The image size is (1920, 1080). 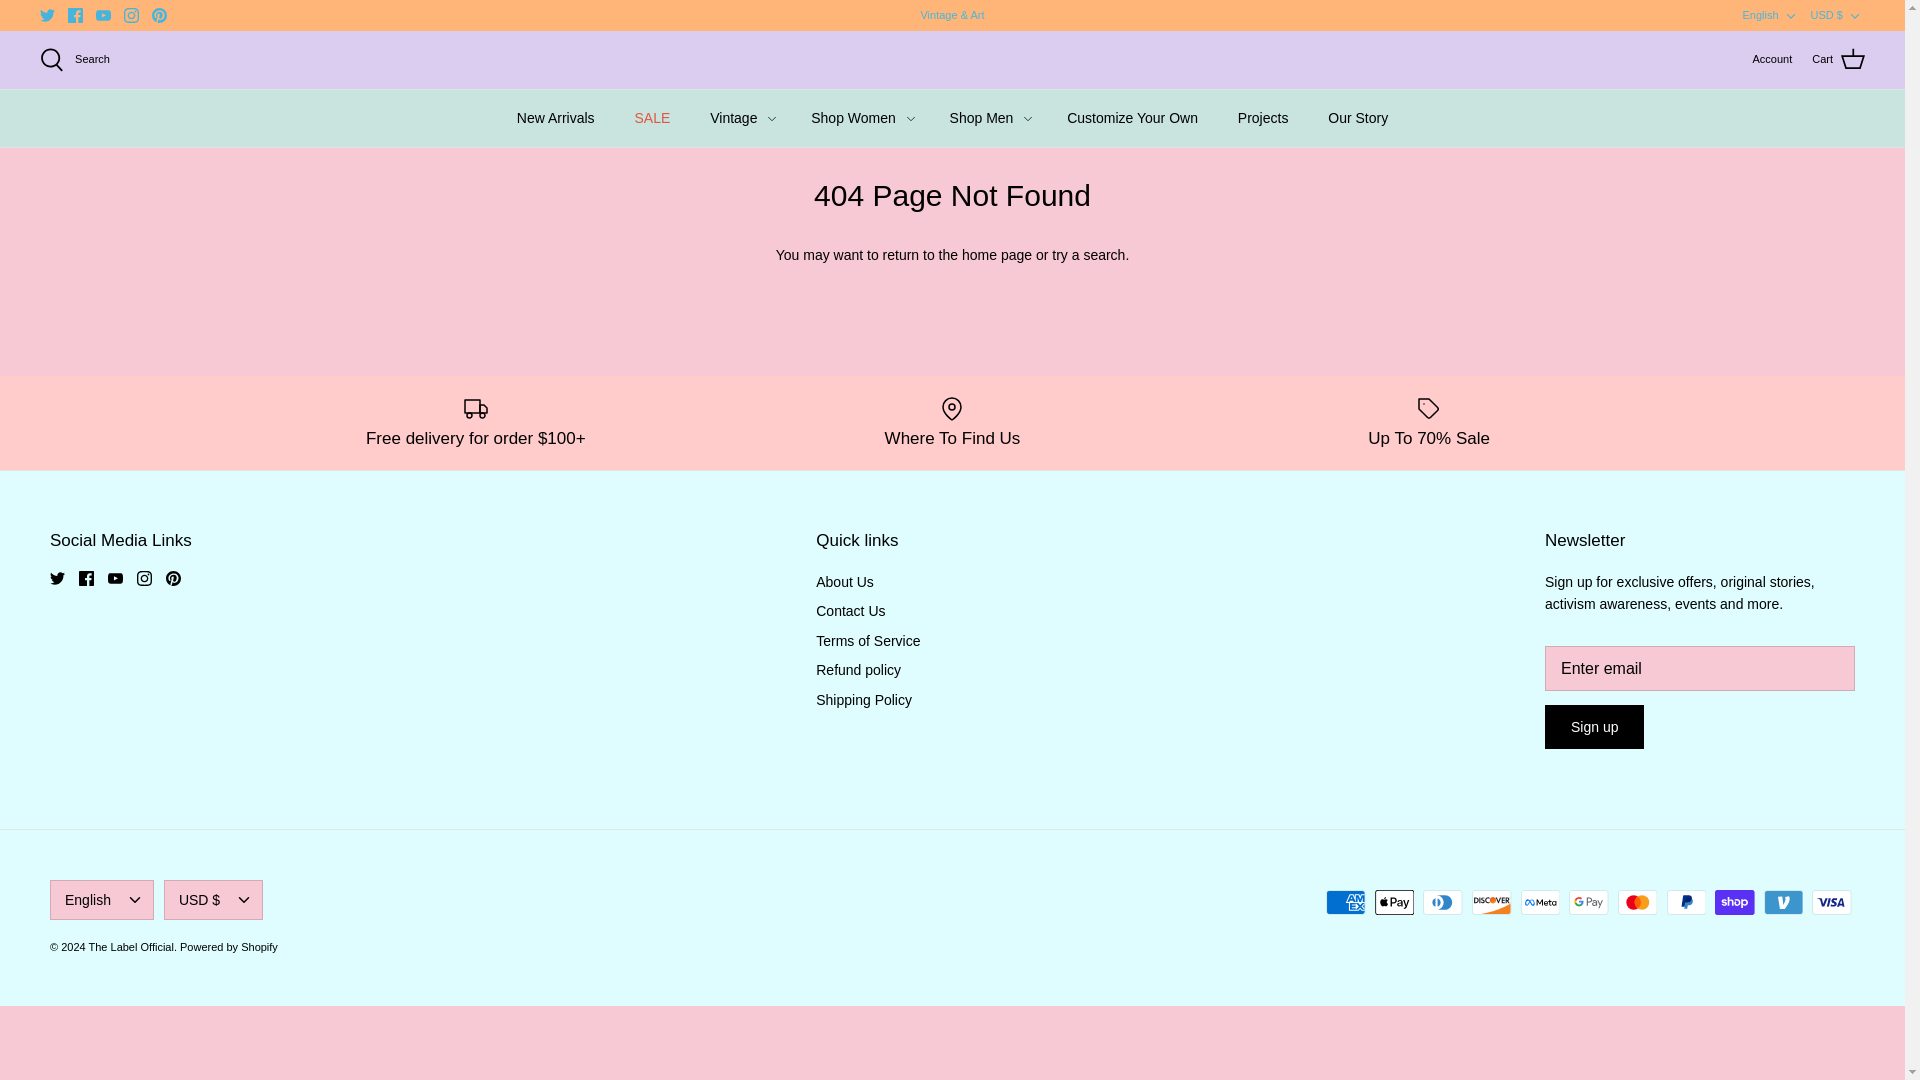 I want to click on Youtube, so click(x=104, y=14).